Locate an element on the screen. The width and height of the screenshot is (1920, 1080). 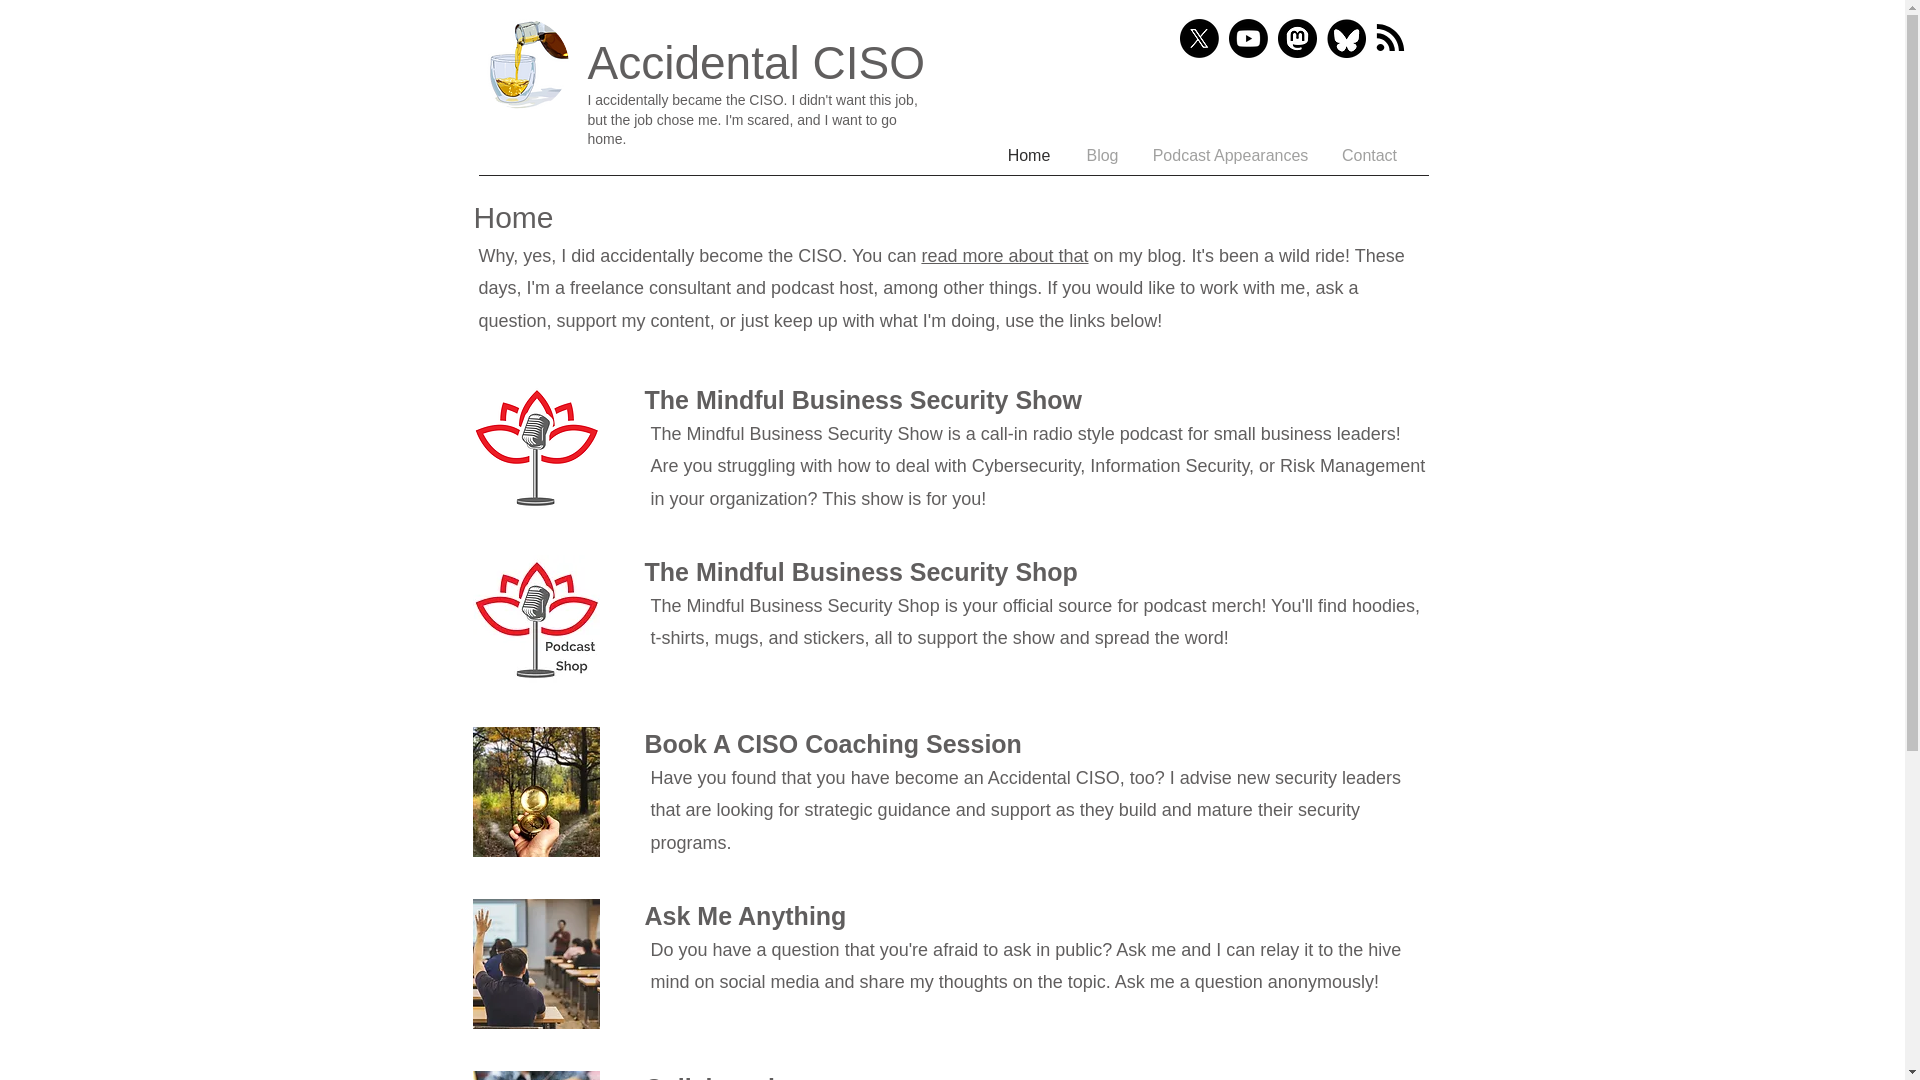
Accidental CISO is located at coordinates (756, 62).